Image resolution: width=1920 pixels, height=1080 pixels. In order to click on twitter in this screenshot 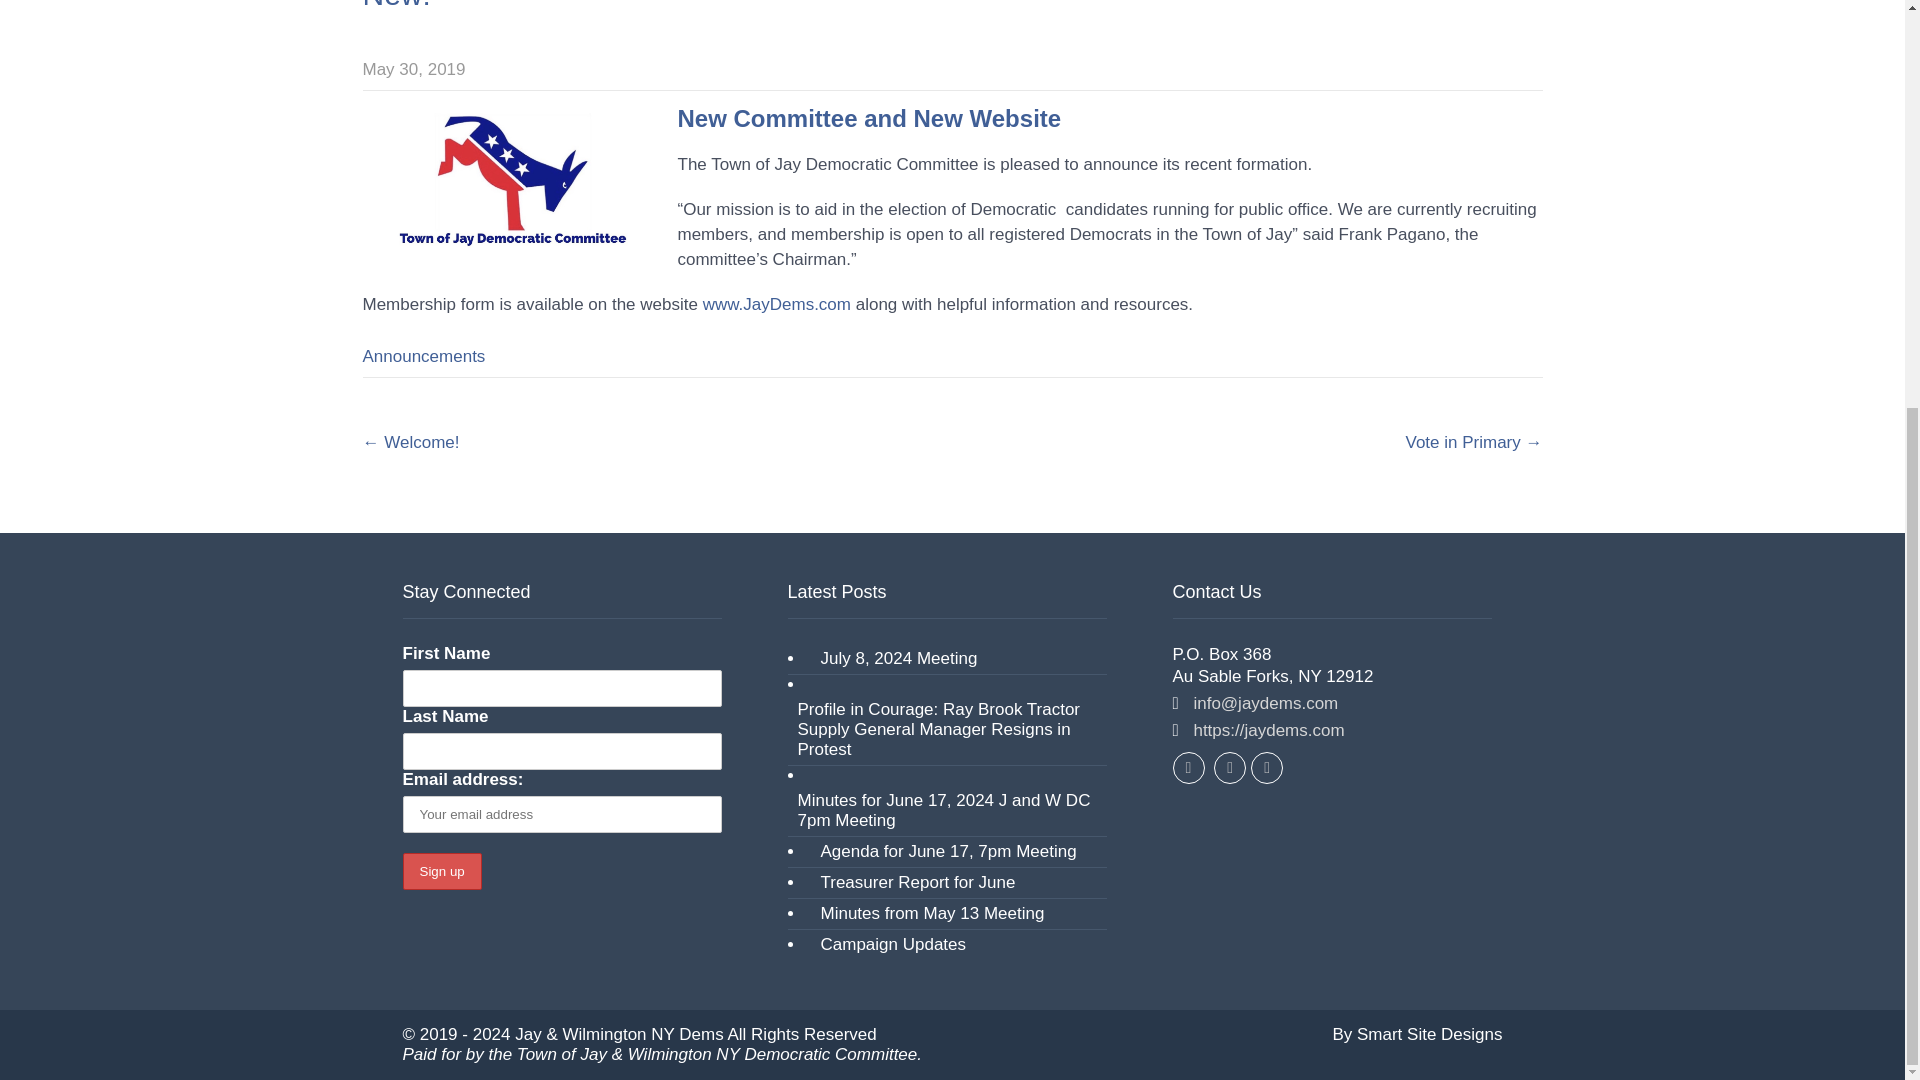, I will do `click(1230, 768)`.